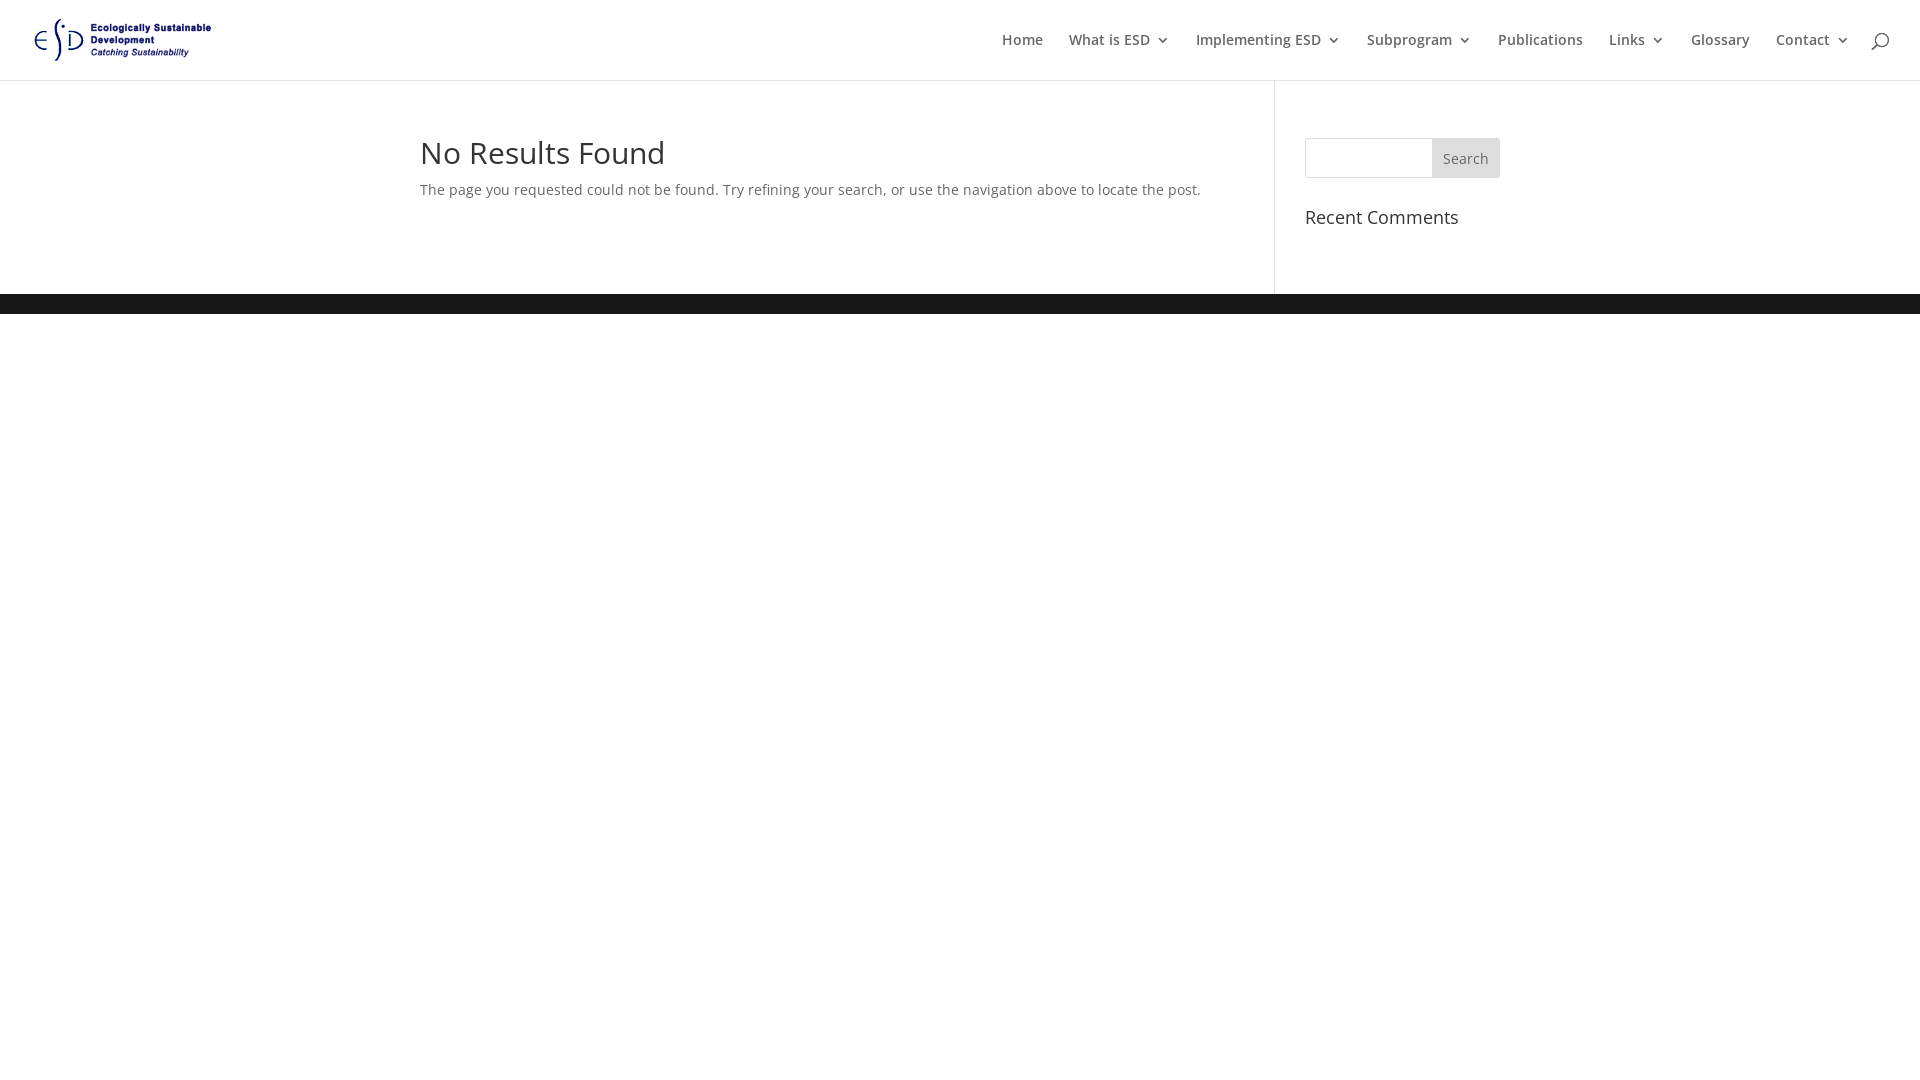 Image resolution: width=1920 pixels, height=1080 pixels. What do you see at coordinates (1420, 56) in the screenshot?
I see `Subprogram` at bounding box center [1420, 56].